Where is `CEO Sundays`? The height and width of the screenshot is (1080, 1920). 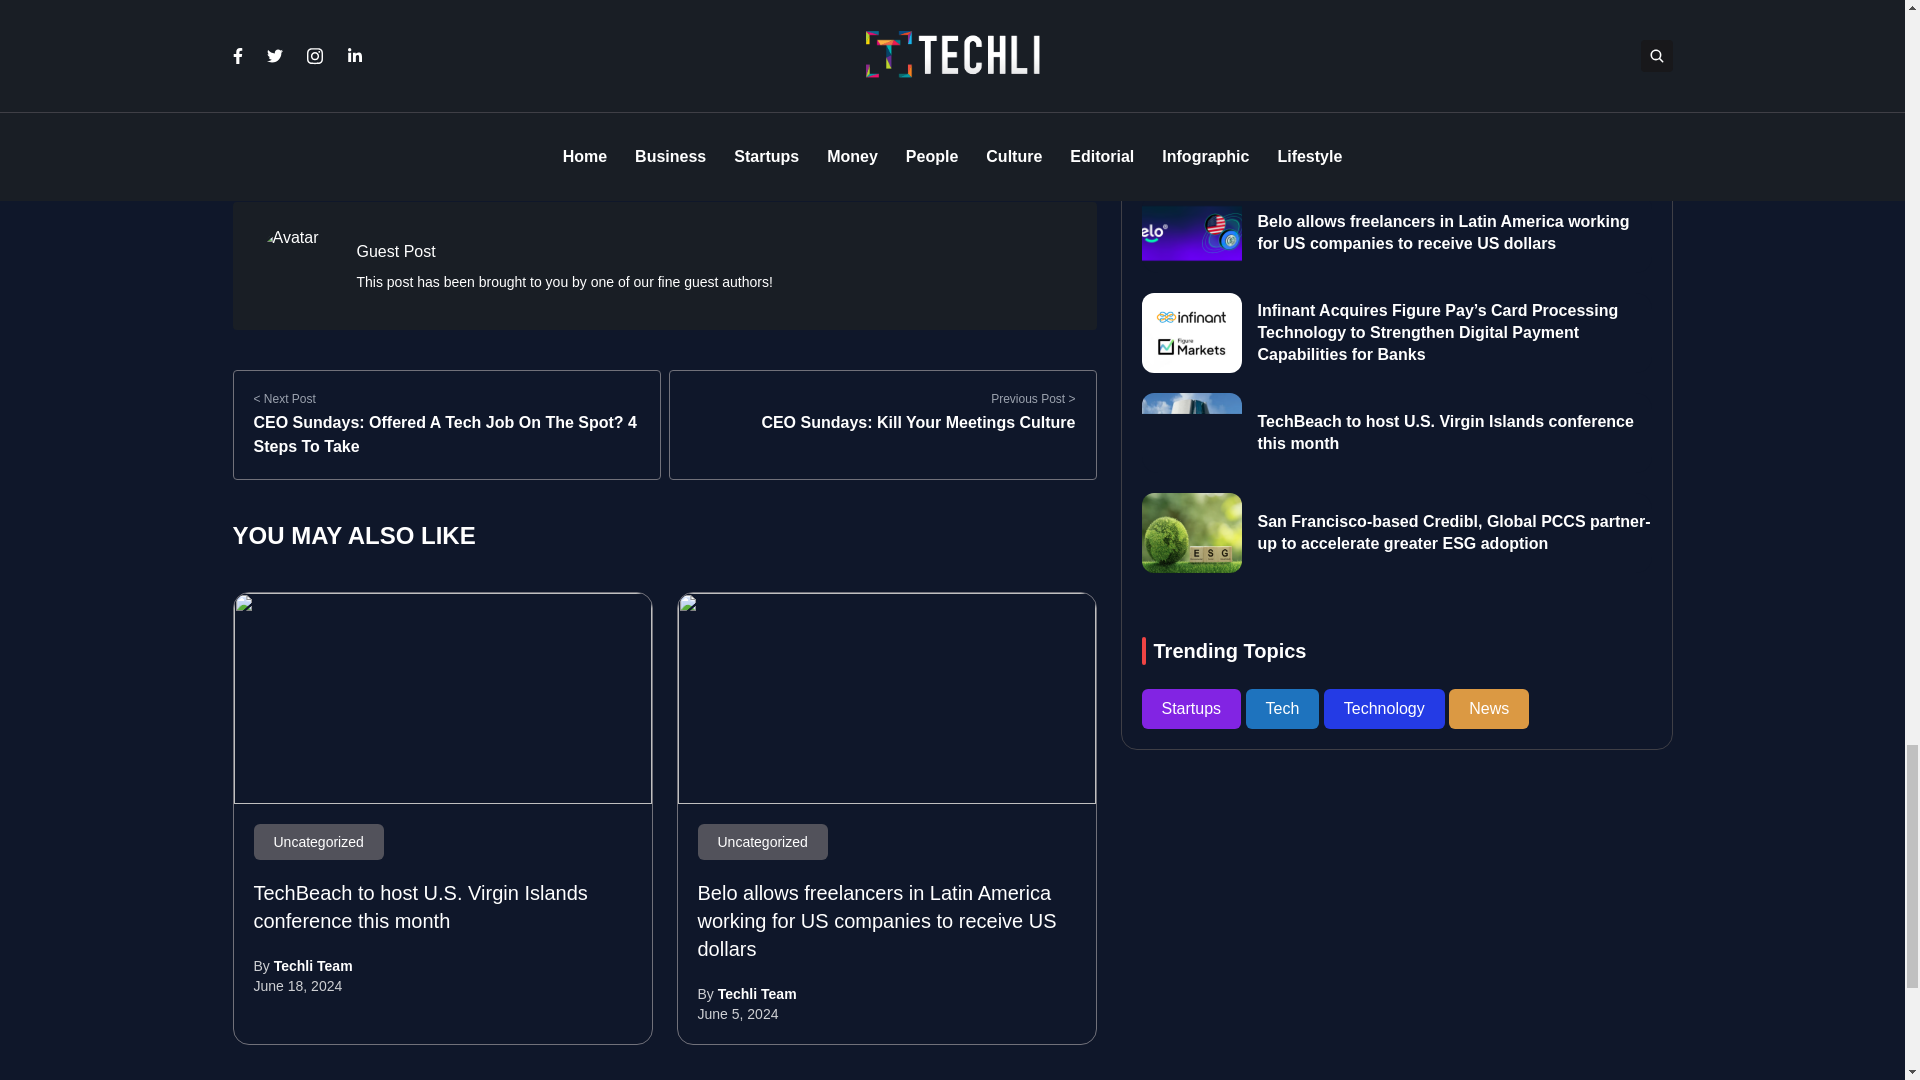 CEO Sundays is located at coordinates (286, 102).